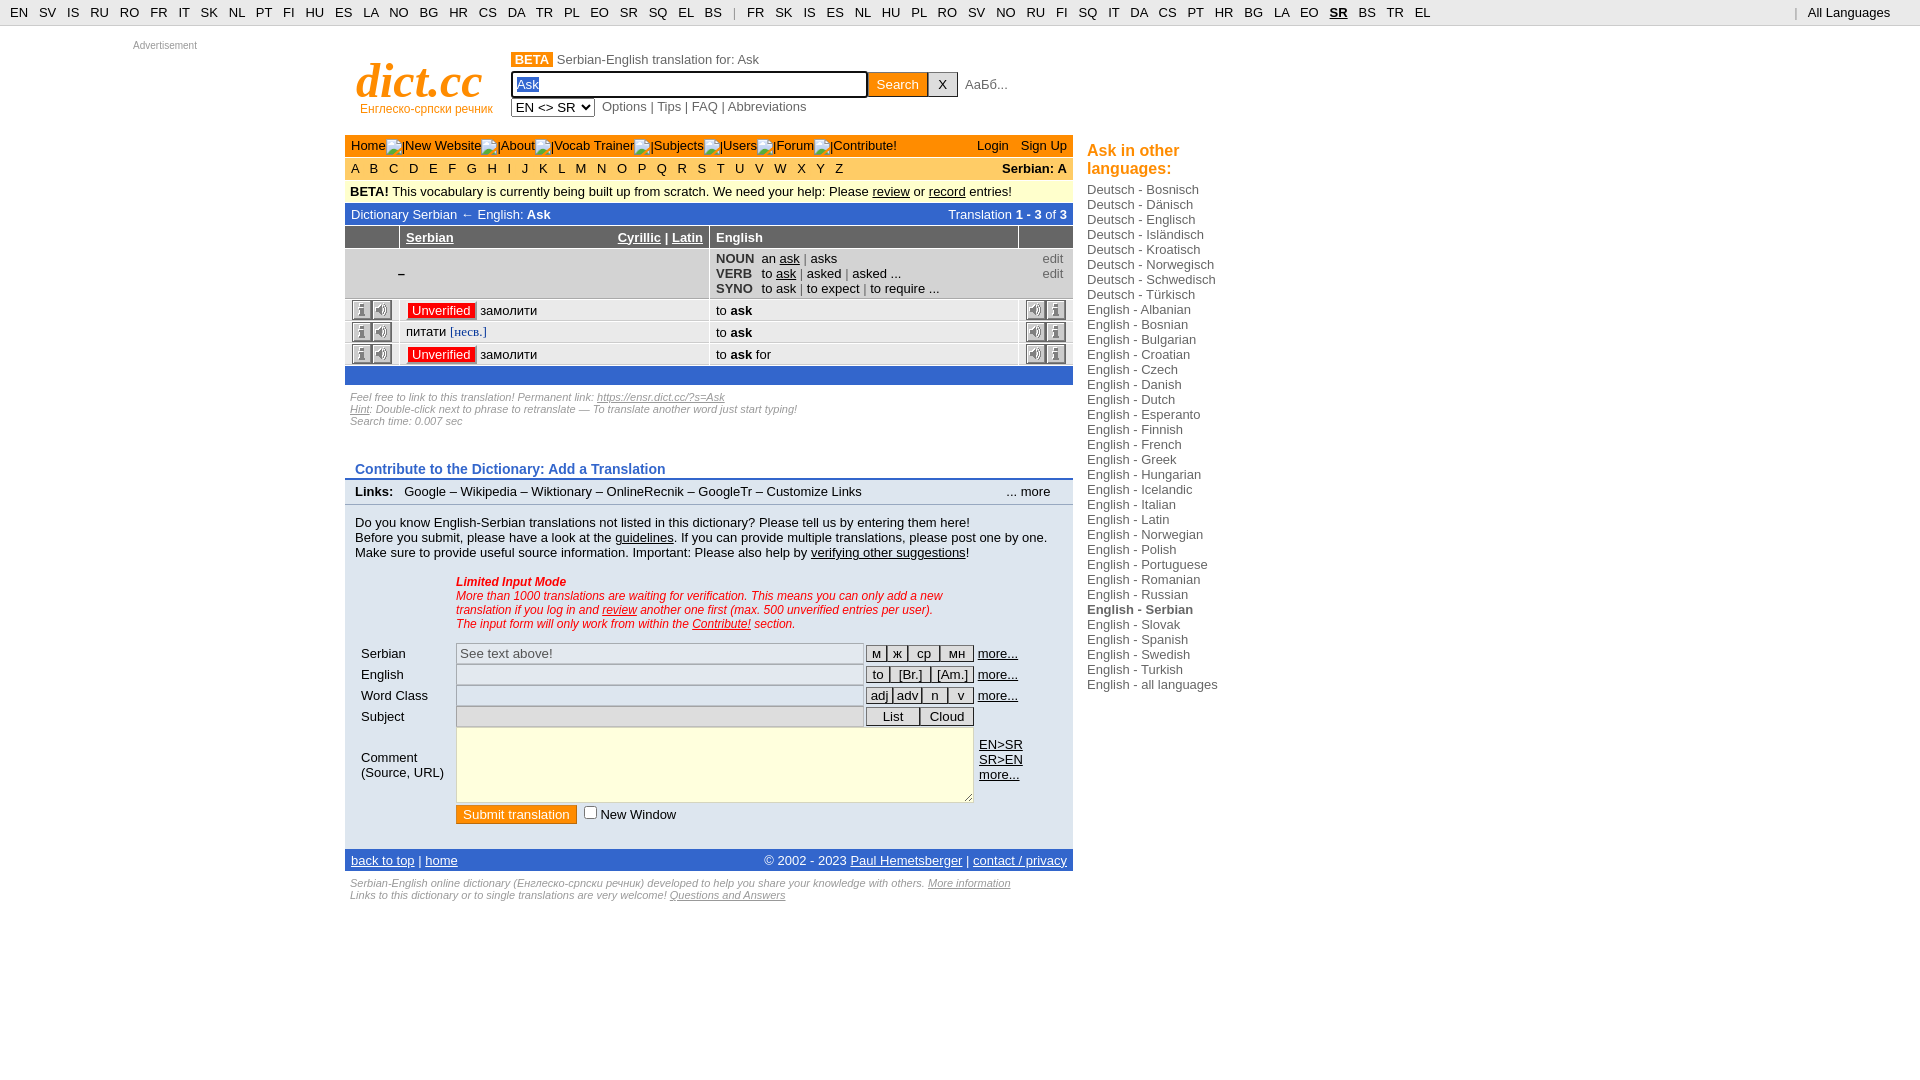  What do you see at coordinates (430, 238) in the screenshot?
I see `Serbian` at bounding box center [430, 238].